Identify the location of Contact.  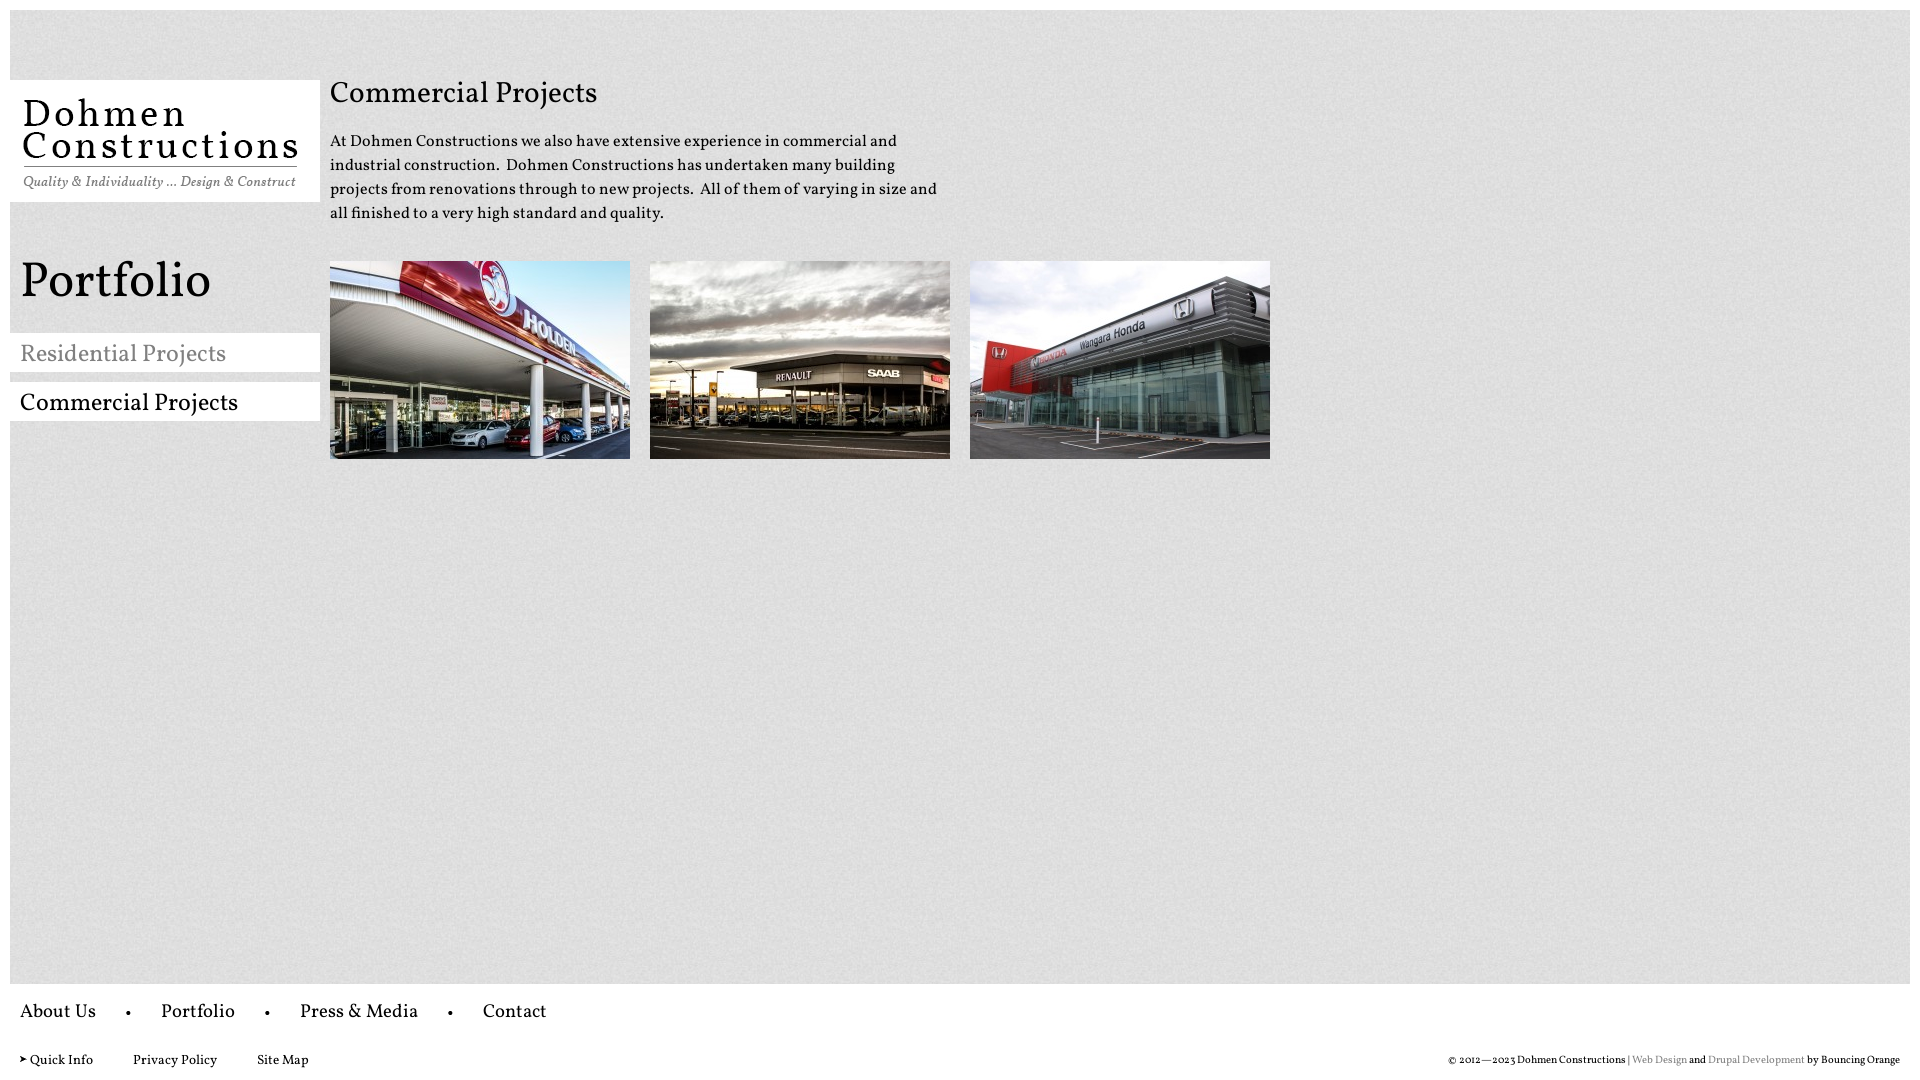
(515, 1012).